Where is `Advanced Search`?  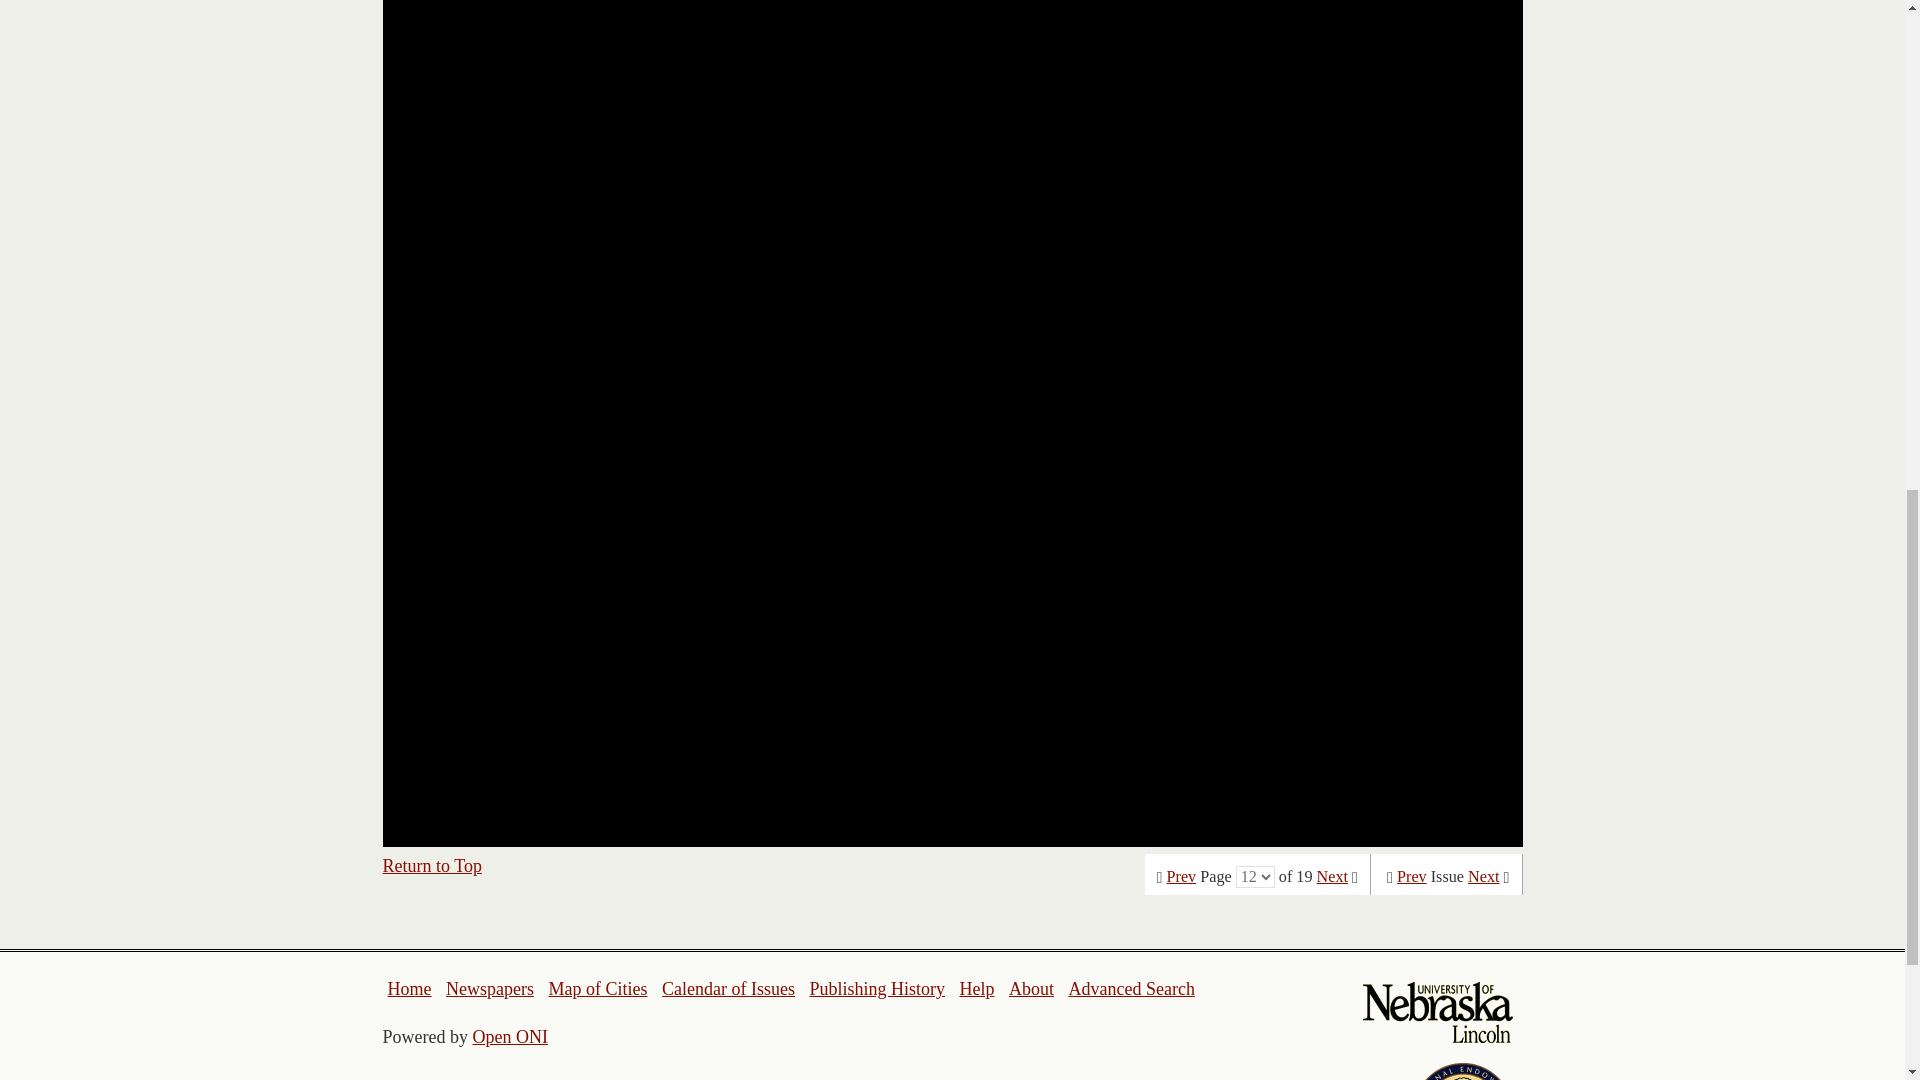
Advanced Search is located at coordinates (1130, 988).